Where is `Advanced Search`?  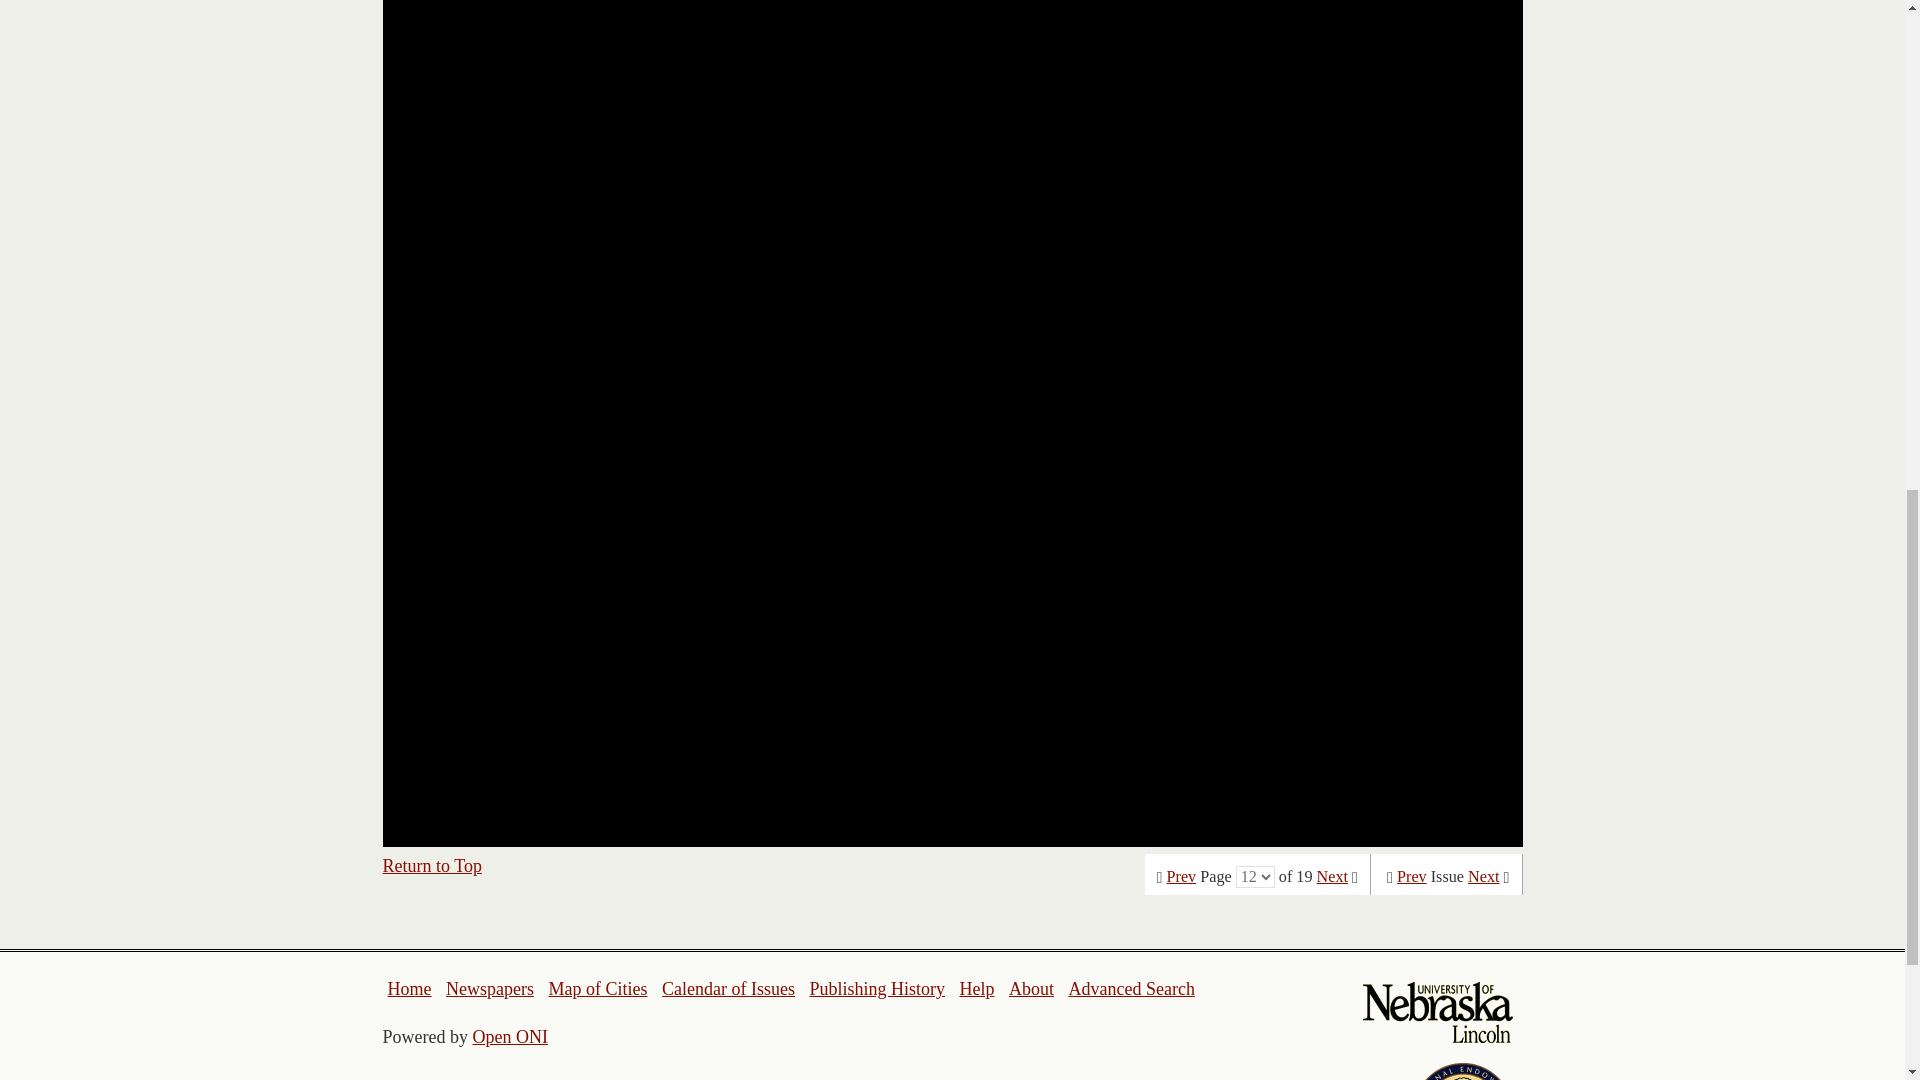
Advanced Search is located at coordinates (1130, 988).